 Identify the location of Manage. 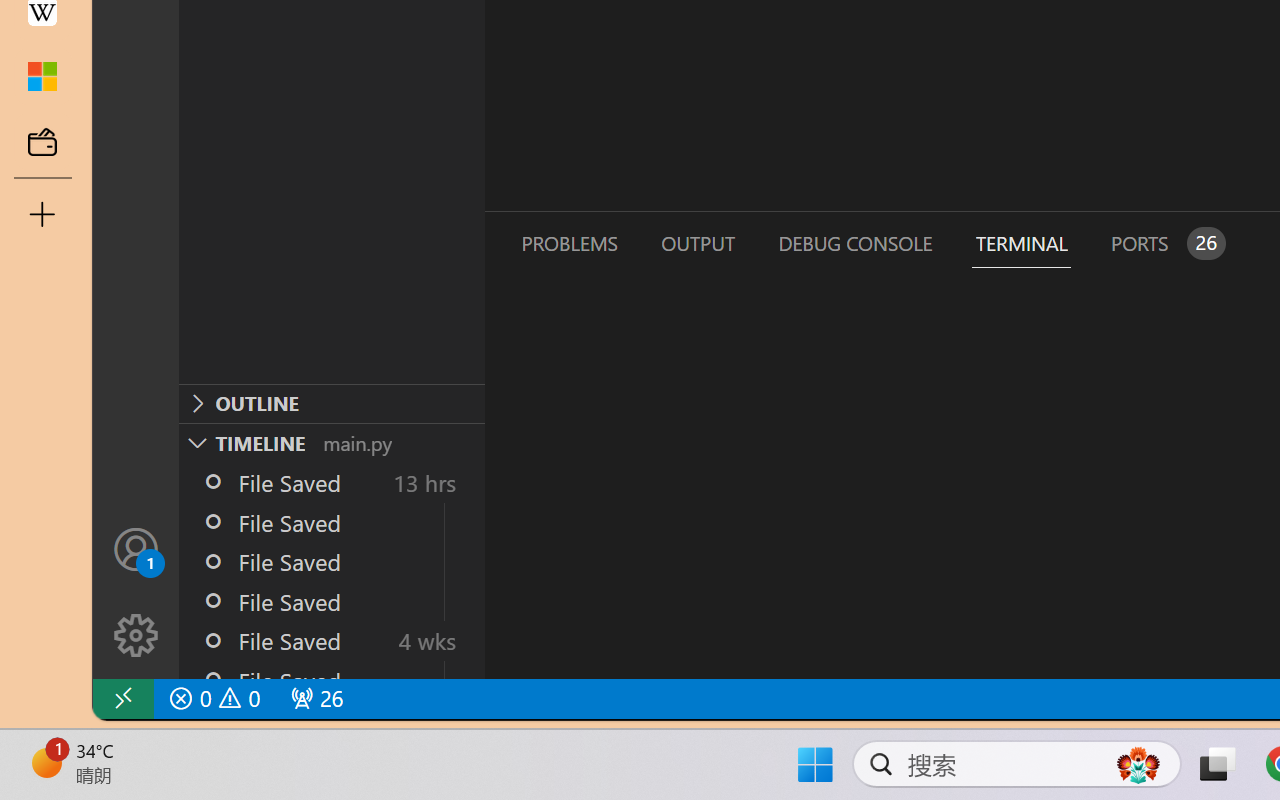
(136, 592).